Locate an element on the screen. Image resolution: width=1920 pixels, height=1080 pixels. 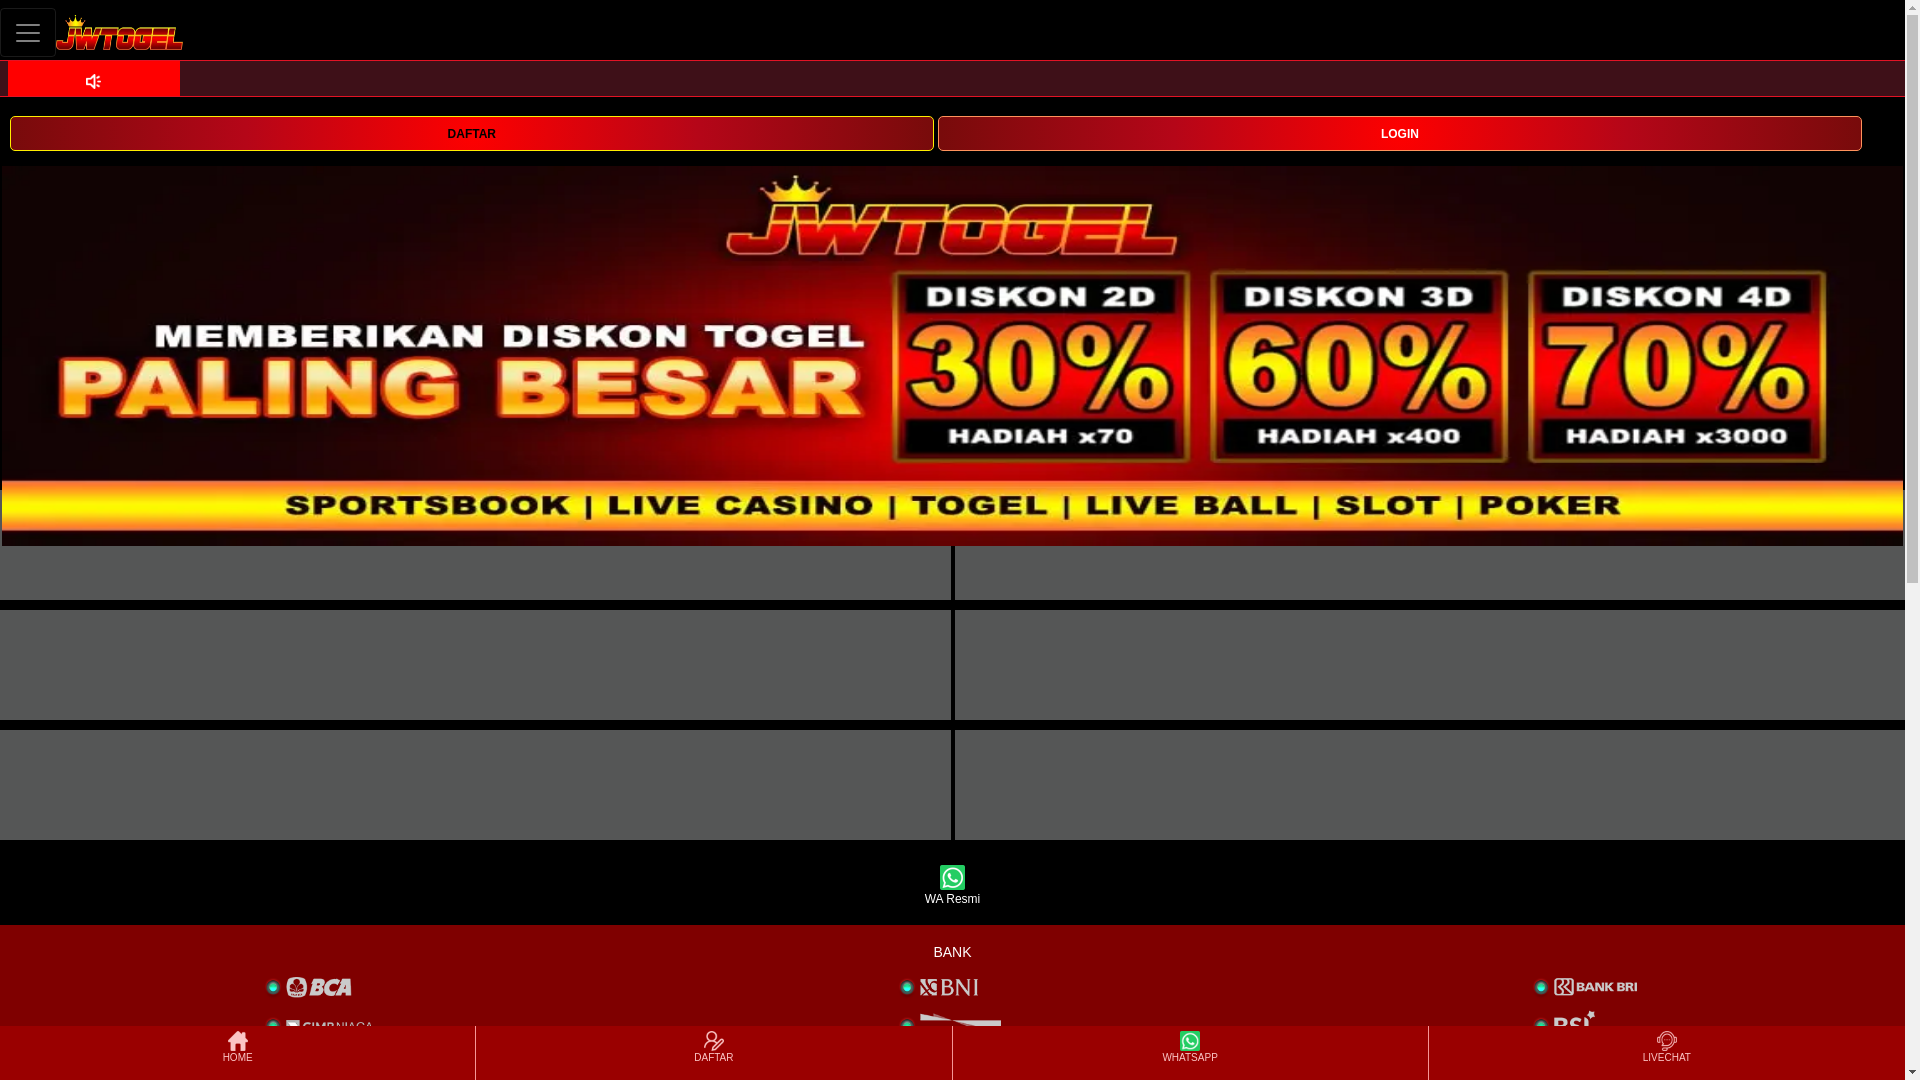
WHATSAPP is located at coordinates (1189, 1052).